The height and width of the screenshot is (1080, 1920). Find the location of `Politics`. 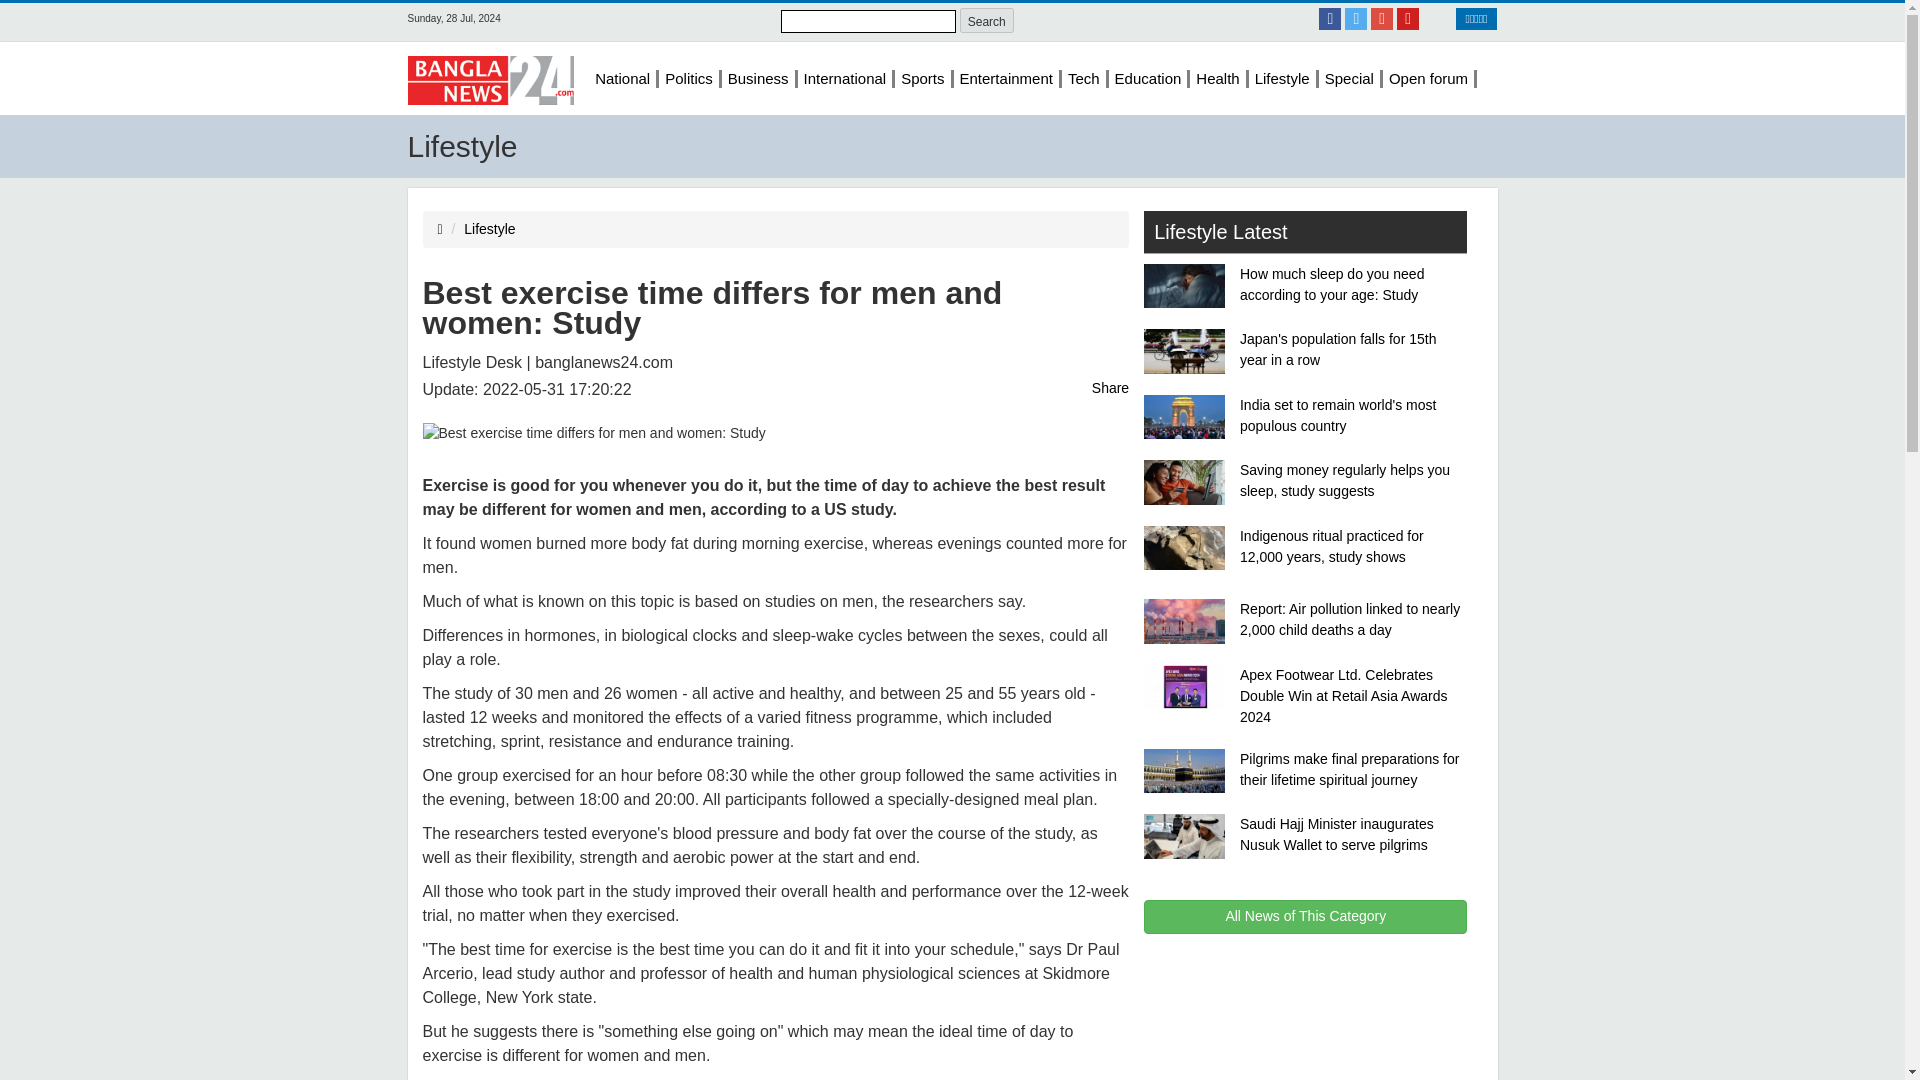

Politics is located at coordinates (690, 78).